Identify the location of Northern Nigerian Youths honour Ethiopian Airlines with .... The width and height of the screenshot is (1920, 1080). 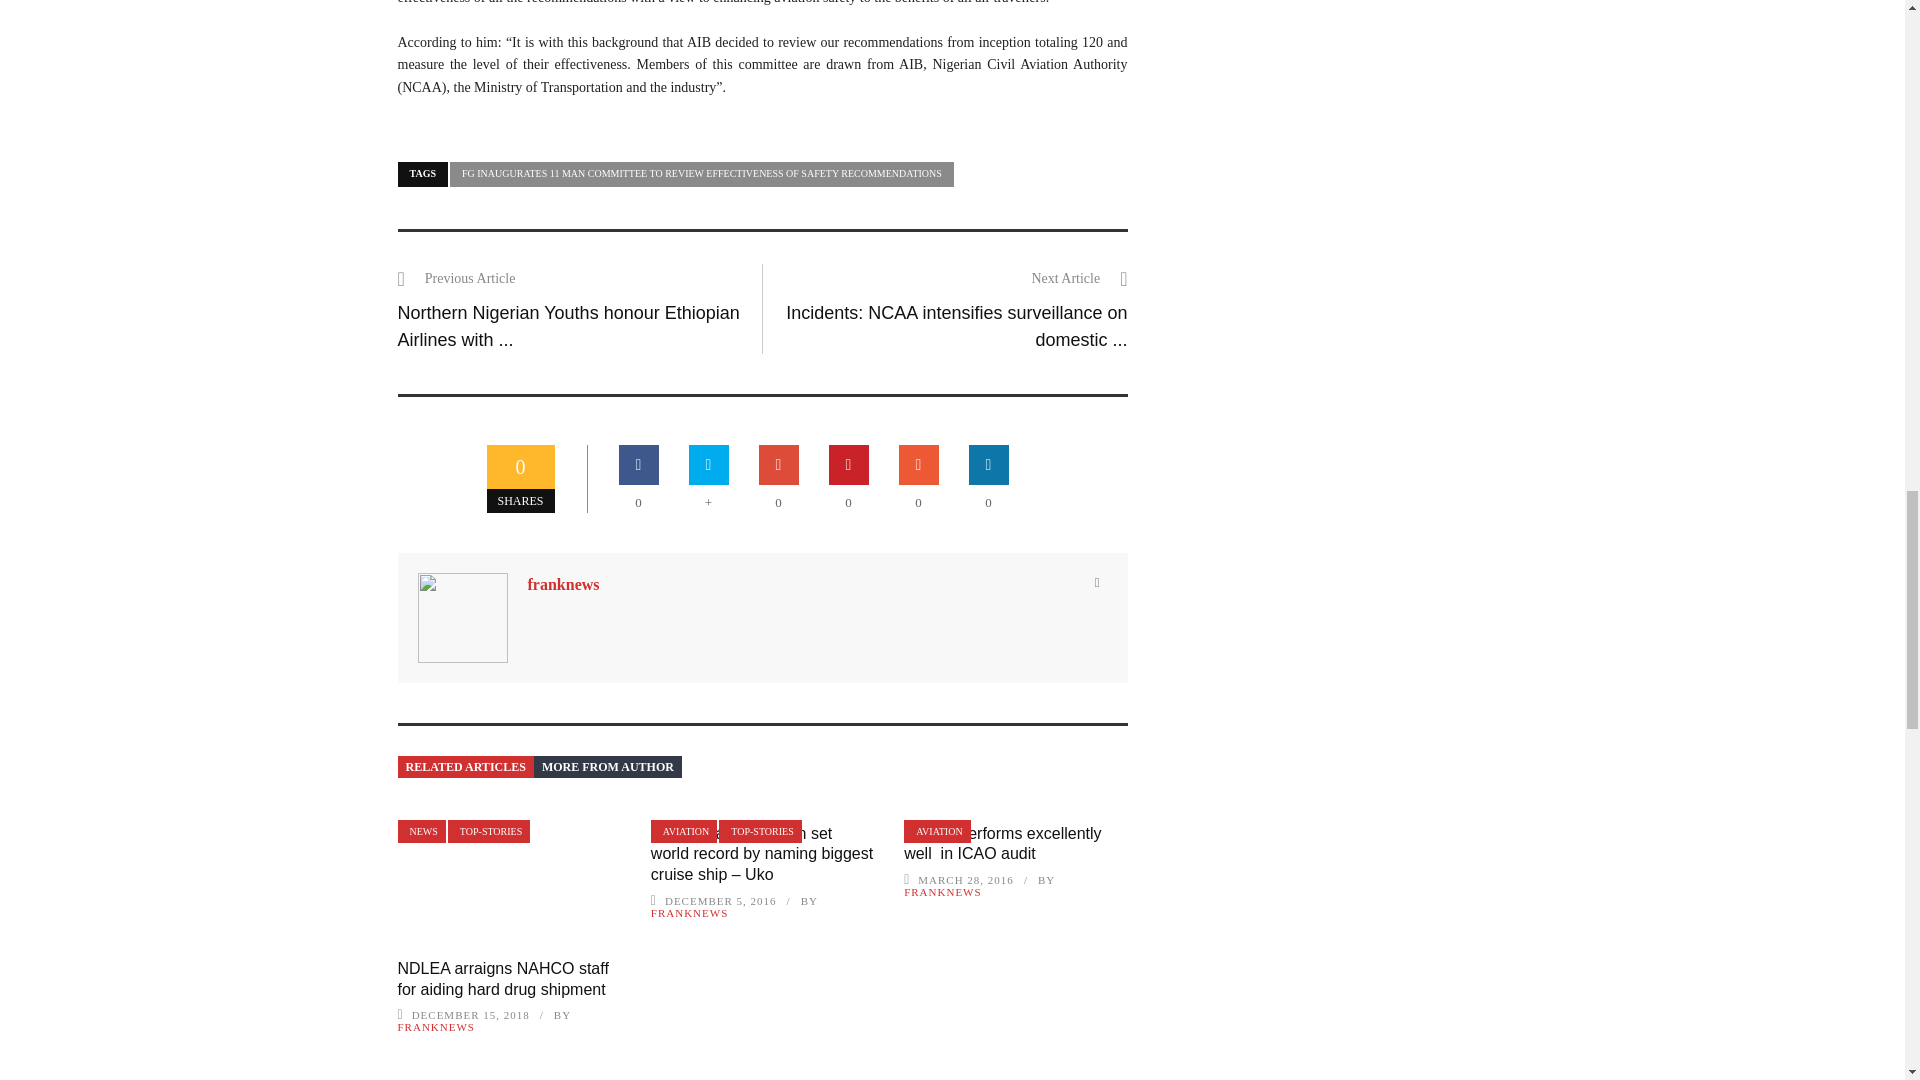
(568, 325).